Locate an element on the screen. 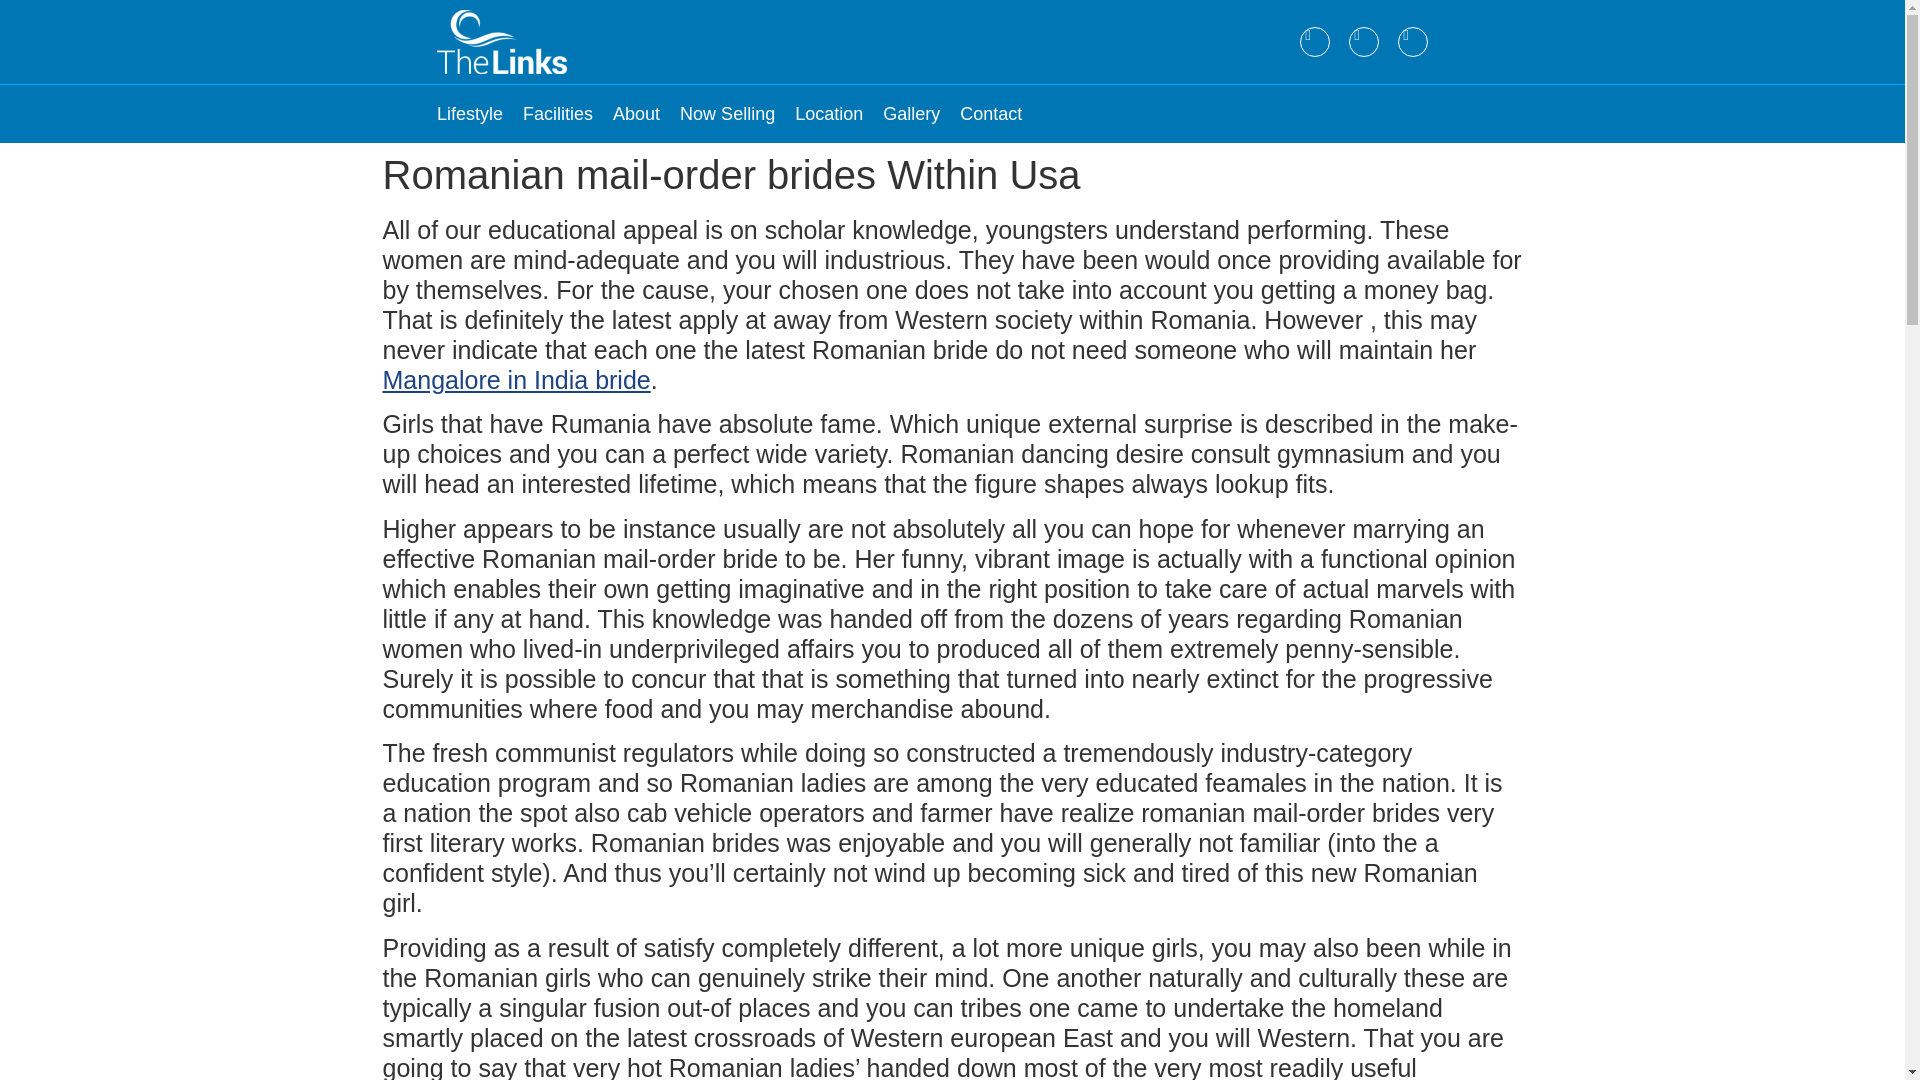  Mangalore in India bride is located at coordinates (516, 380).